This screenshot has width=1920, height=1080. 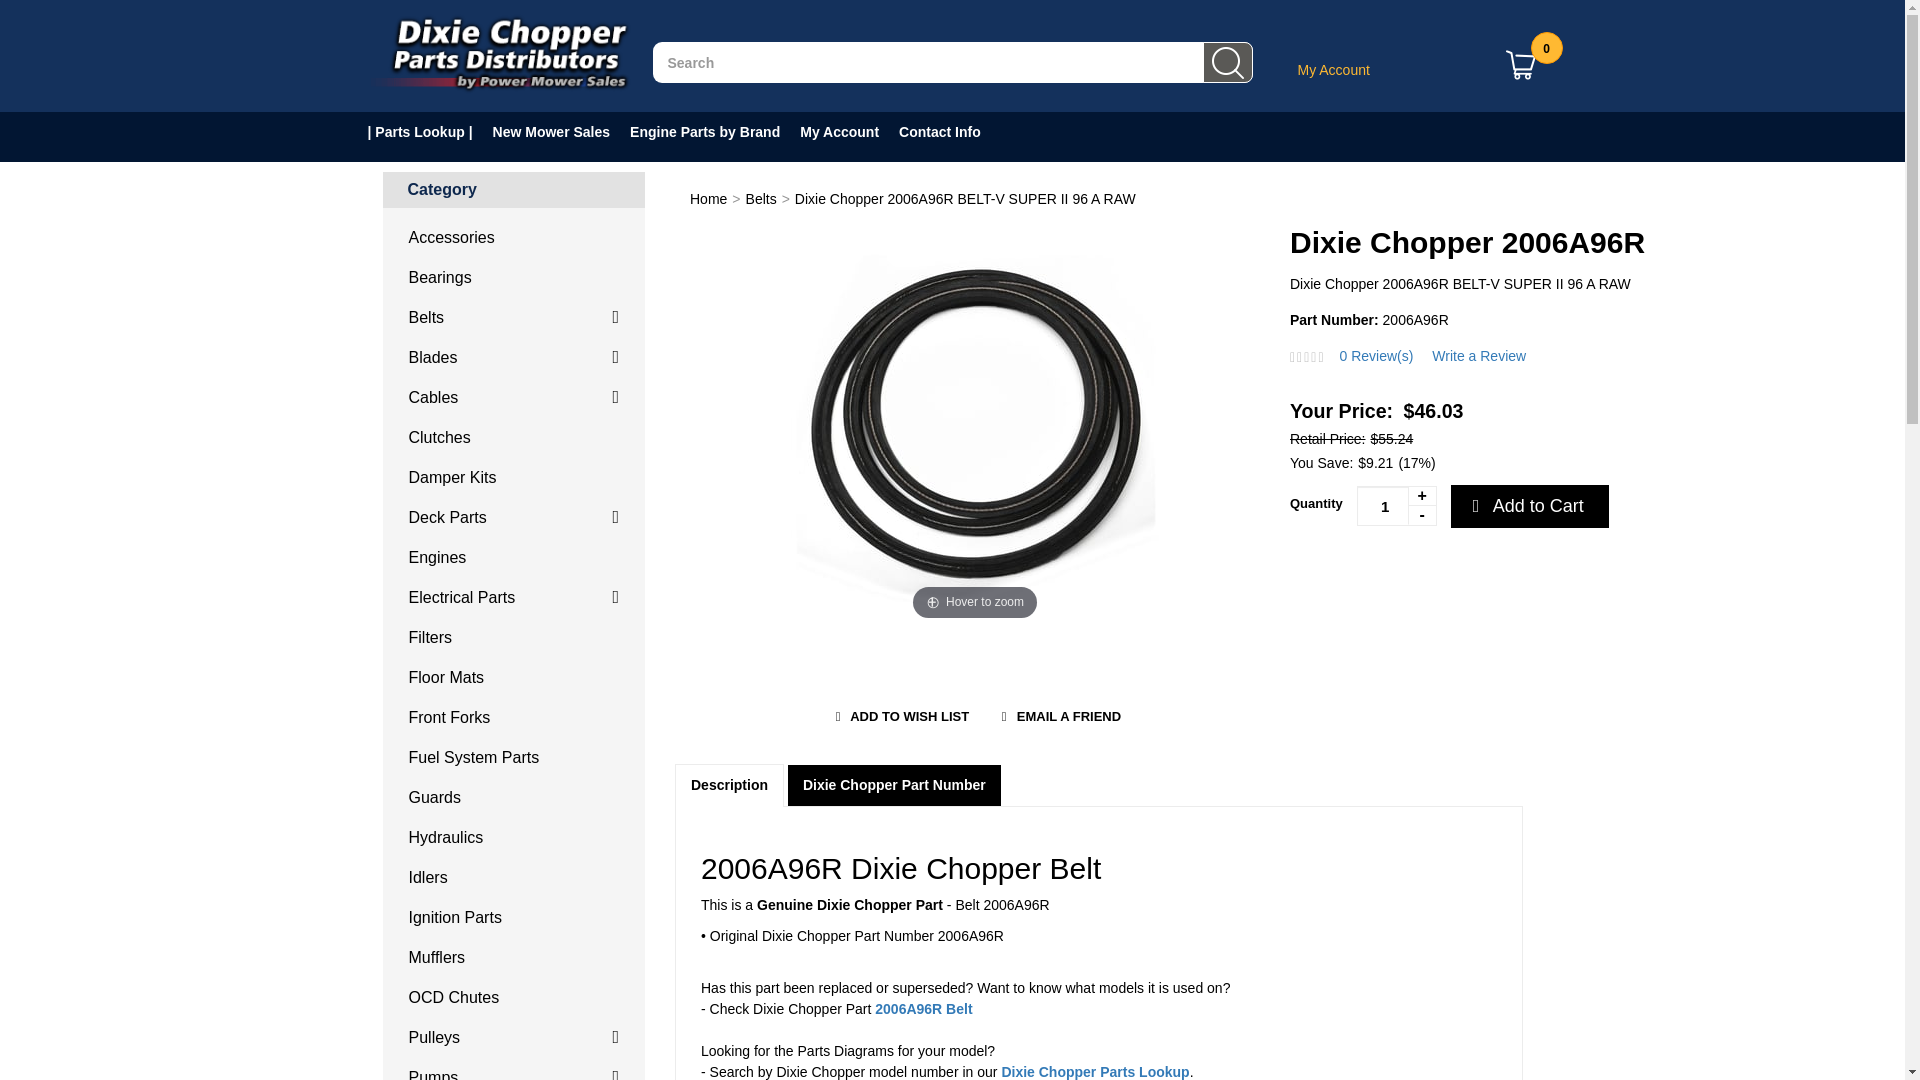 What do you see at coordinates (514, 358) in the screenshot?
I see `Blades` at bounding box center [514, 358].